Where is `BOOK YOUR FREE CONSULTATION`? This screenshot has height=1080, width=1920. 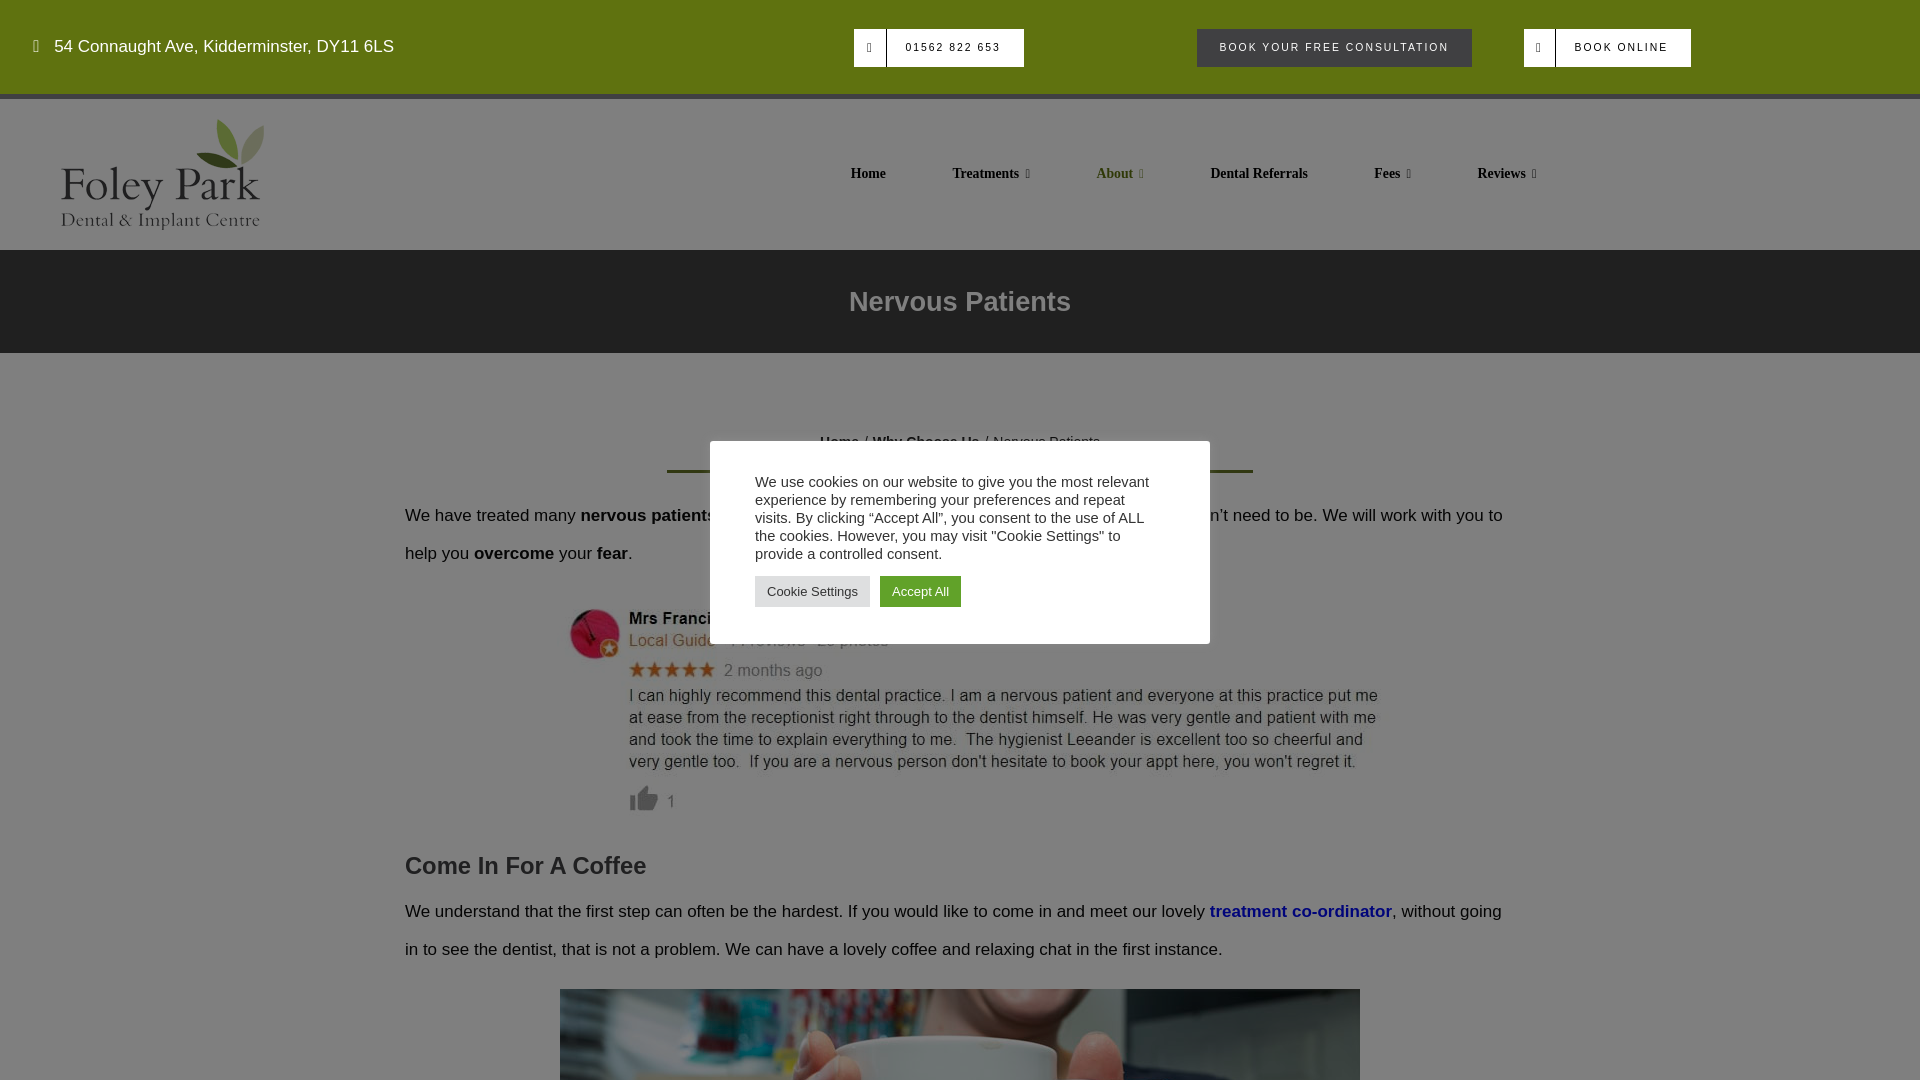 BOOK YOUR FREE CONSULTATION is located at coordinates (1322, 48).